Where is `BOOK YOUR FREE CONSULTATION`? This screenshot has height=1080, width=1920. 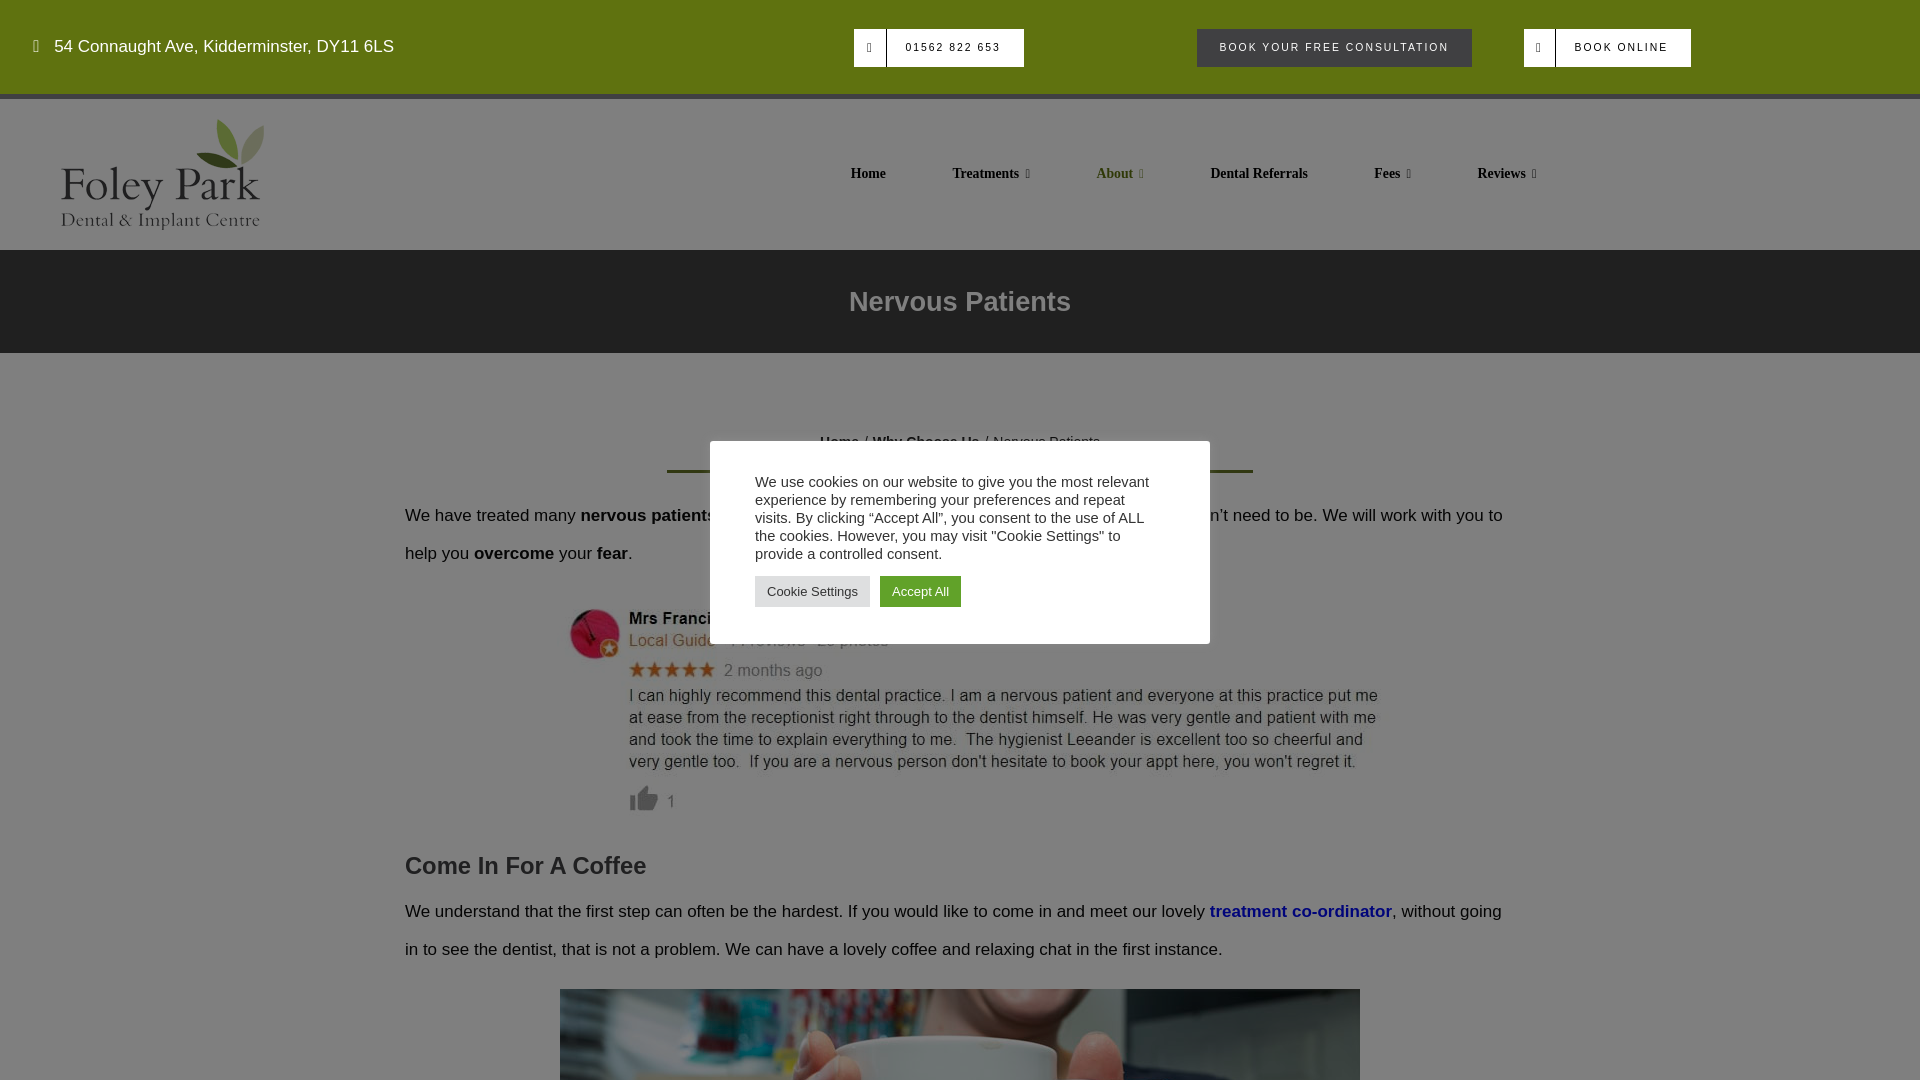 BOOK YOUR FREE CONSULTATION is located at coordinates (1322, 48).